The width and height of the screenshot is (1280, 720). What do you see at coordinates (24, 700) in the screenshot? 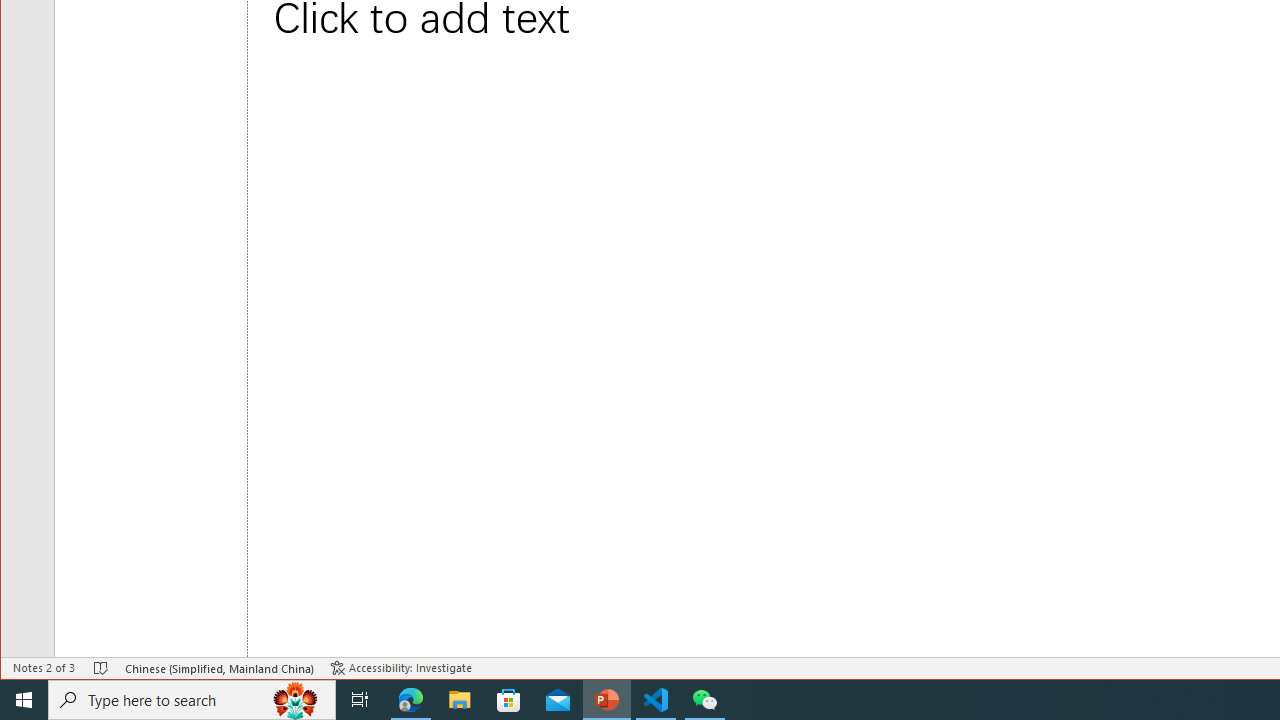
I see `Start` at bounding box center [24, 700].